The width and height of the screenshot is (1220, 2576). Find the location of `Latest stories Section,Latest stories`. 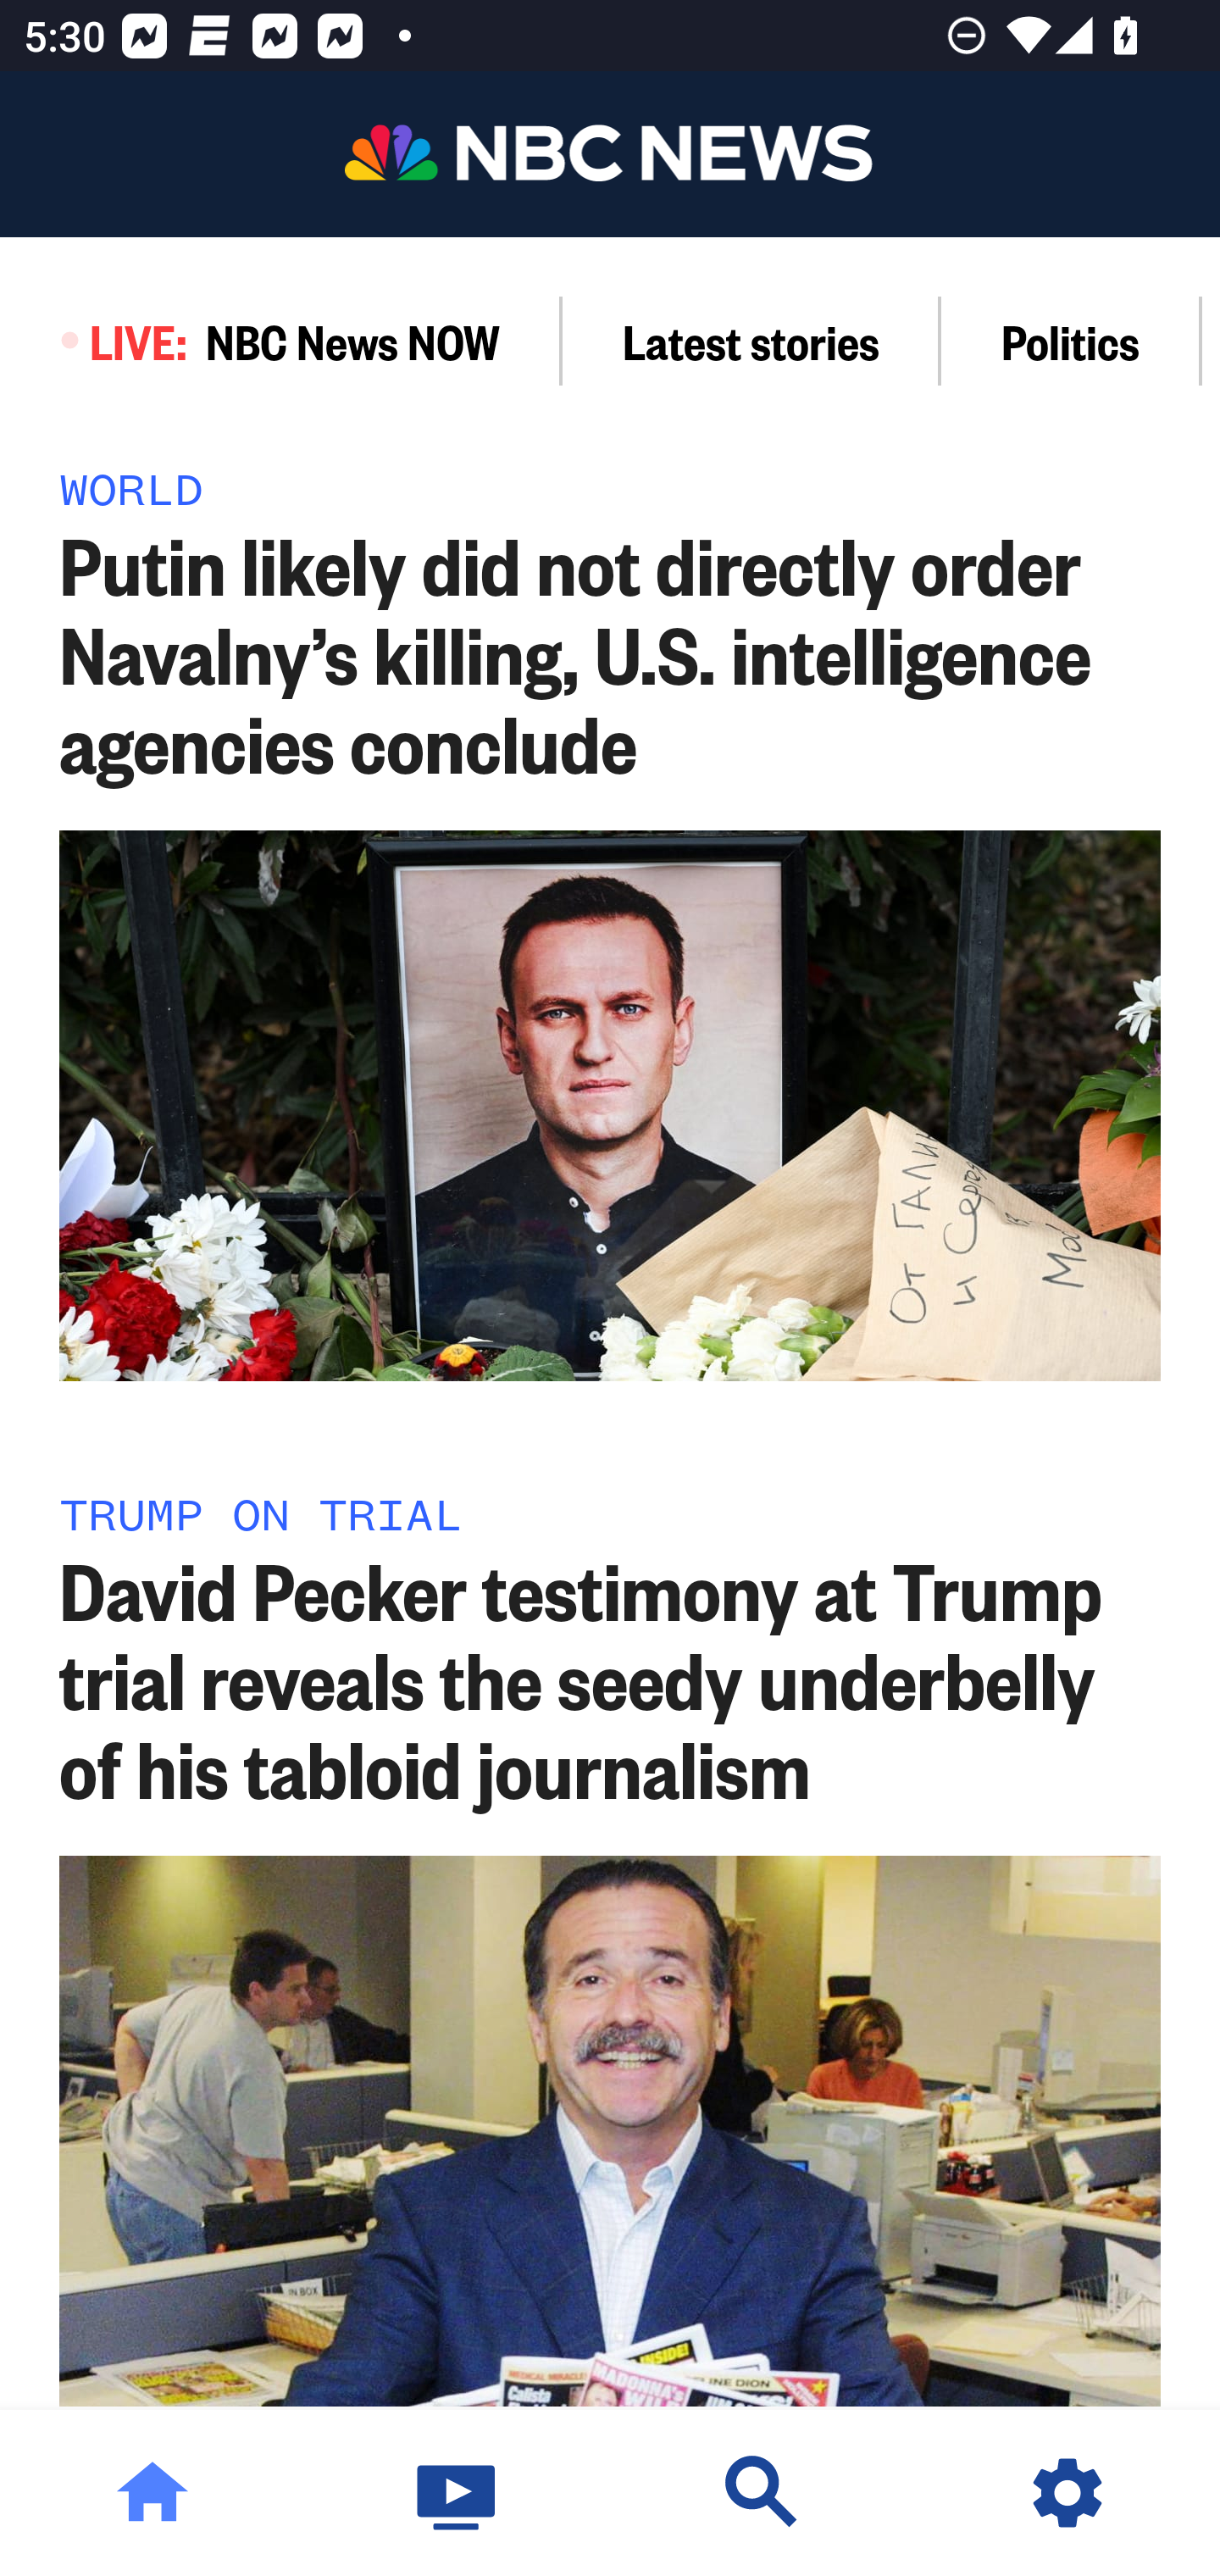

Latest stories Section,Latest stories is located at coordinates (751, 341).